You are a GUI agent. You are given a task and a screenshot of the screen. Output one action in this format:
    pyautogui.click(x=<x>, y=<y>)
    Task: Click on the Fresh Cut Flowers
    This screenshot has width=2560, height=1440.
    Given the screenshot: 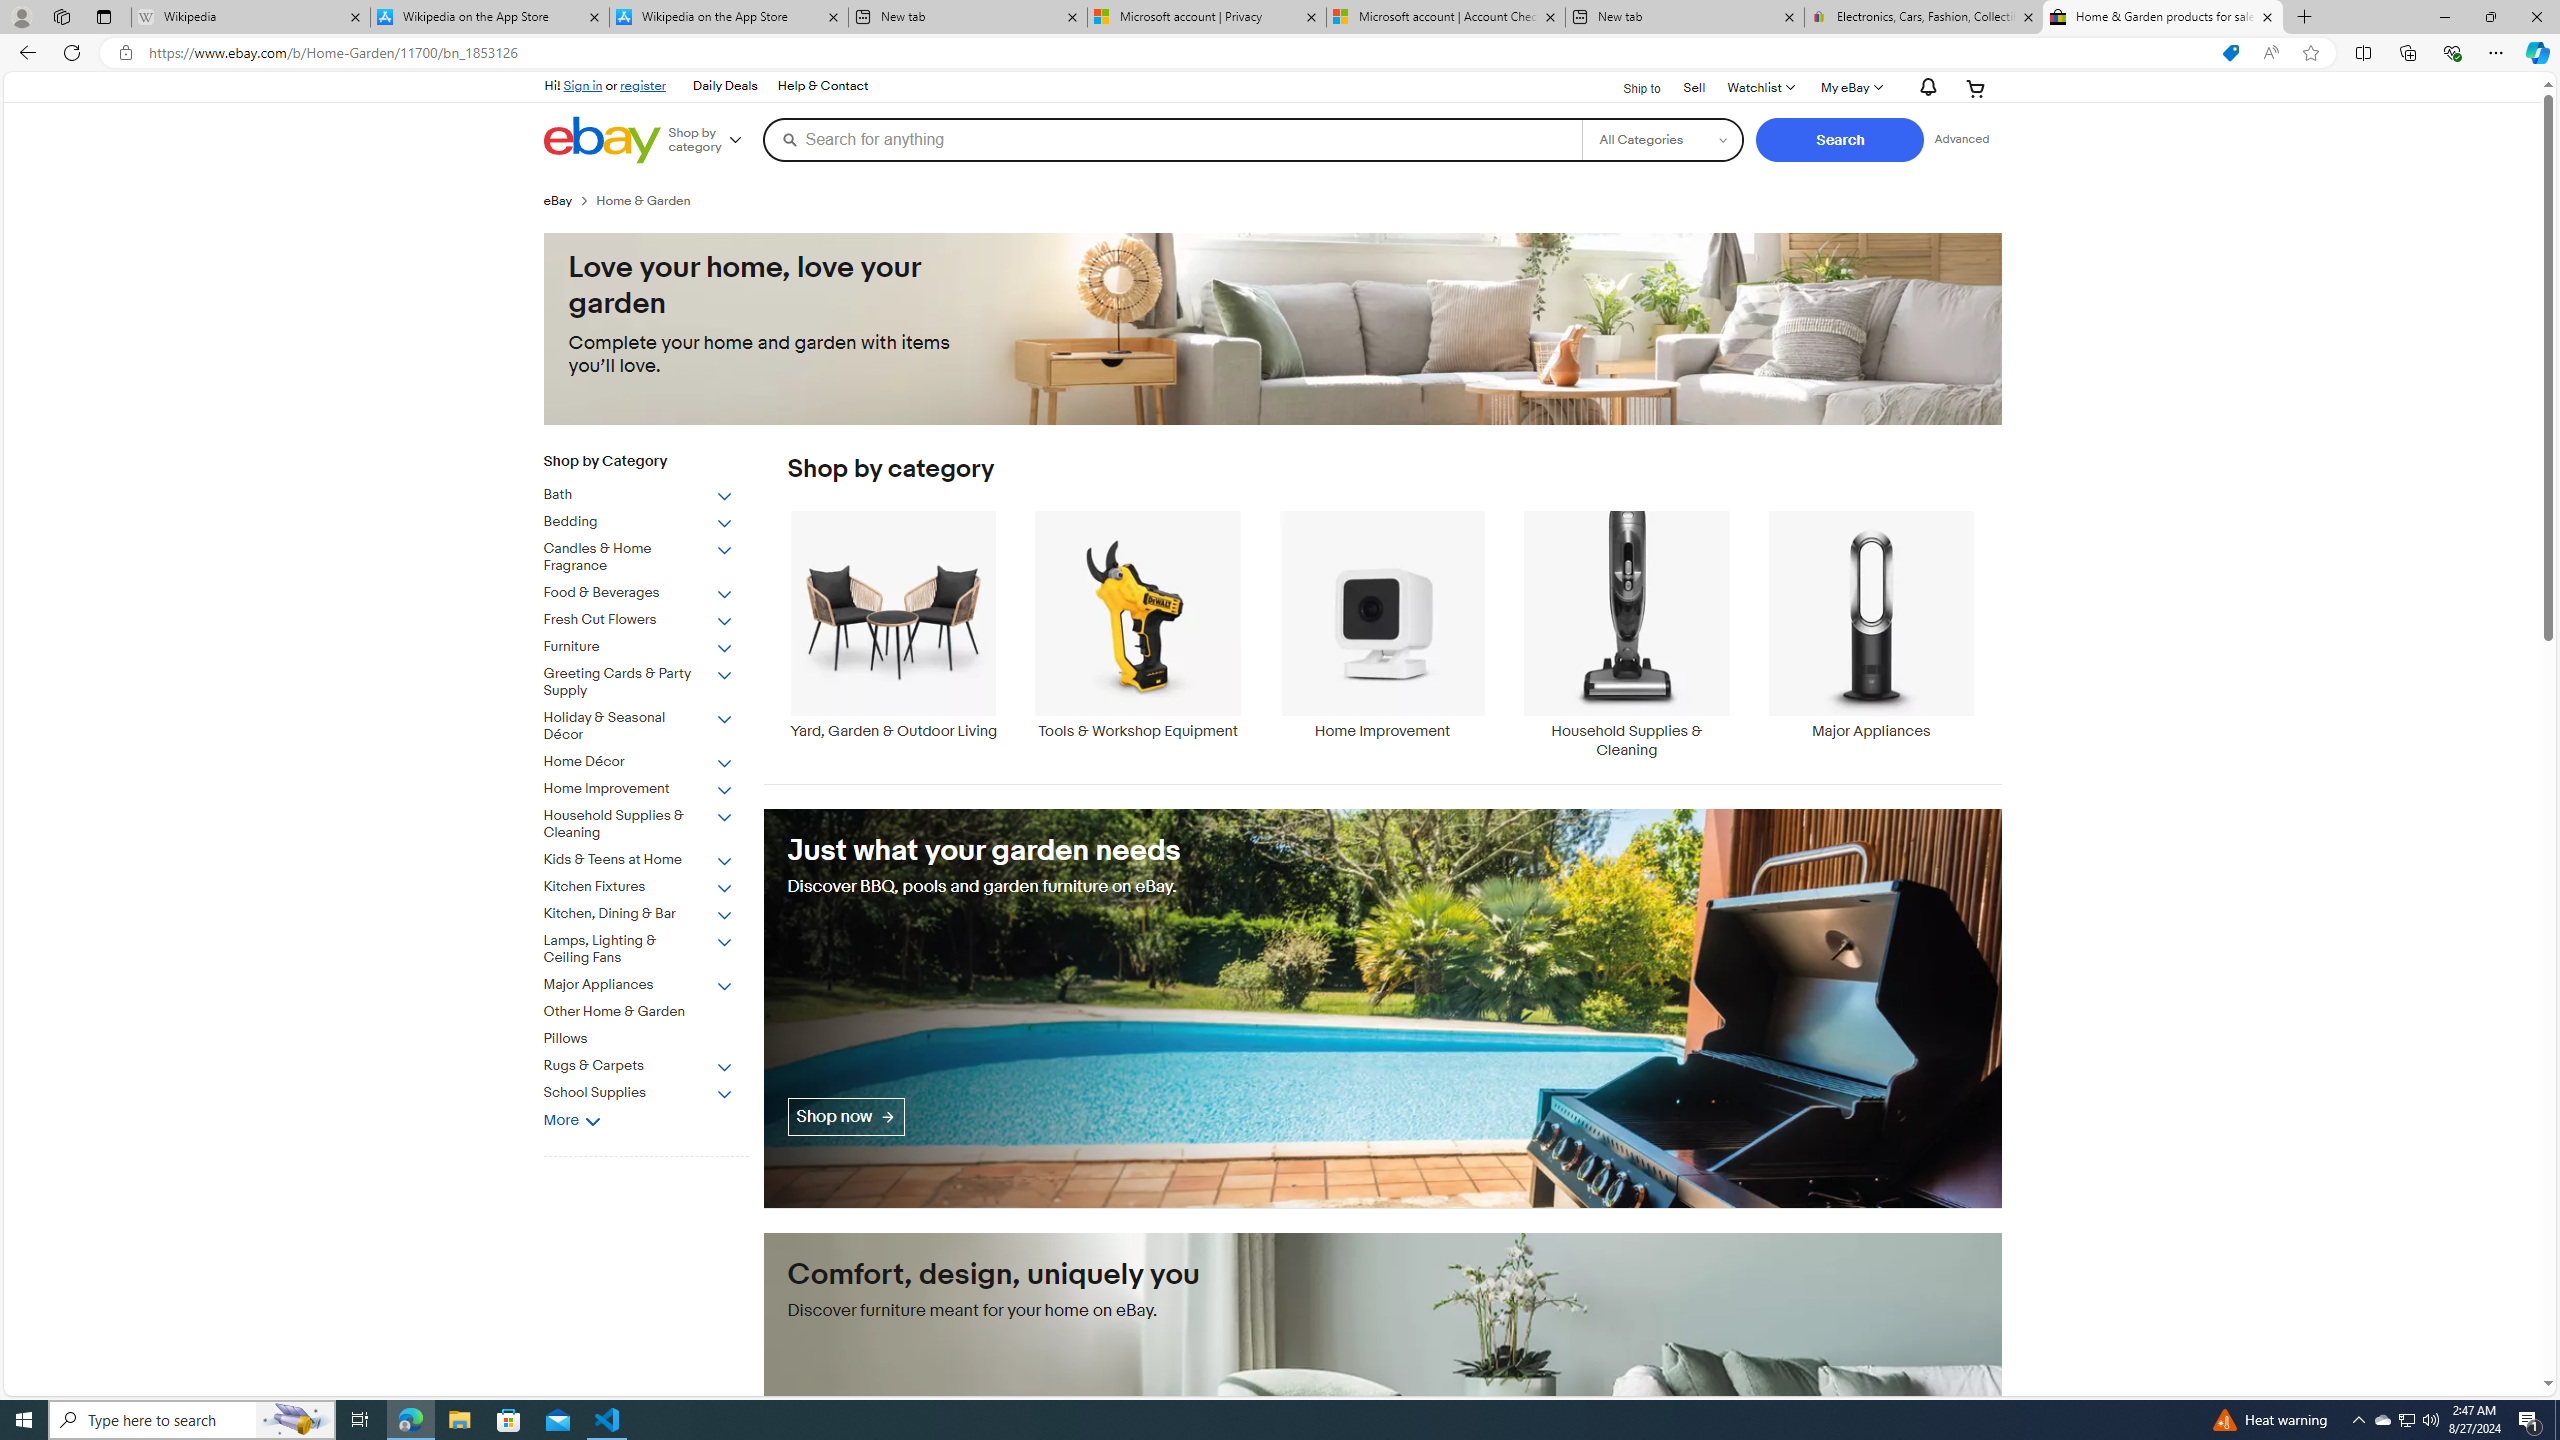 What is the action you would take?
    pyautogui.click(x=654, y=616)
    